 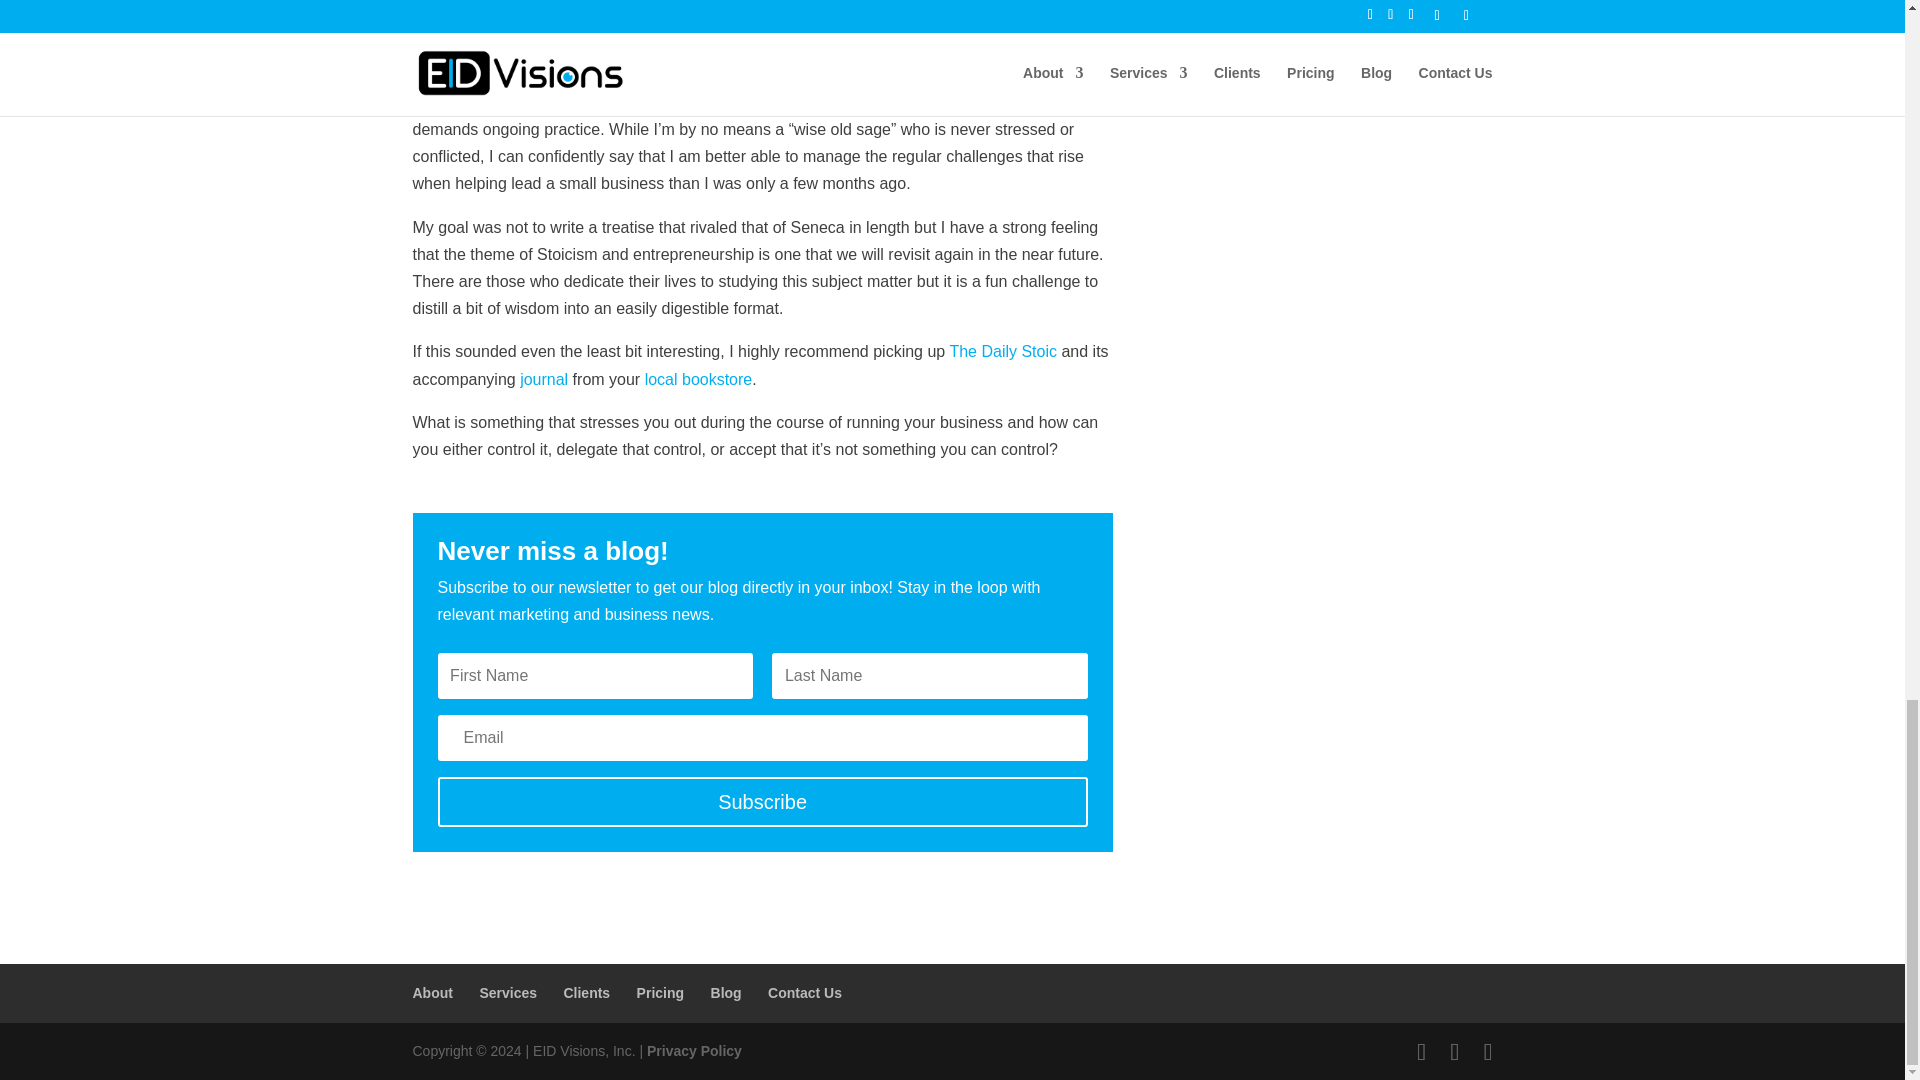 What do you see at coordinates (544, 379) in the screenshot?
I see `journal` at bounding box center [544, 379].